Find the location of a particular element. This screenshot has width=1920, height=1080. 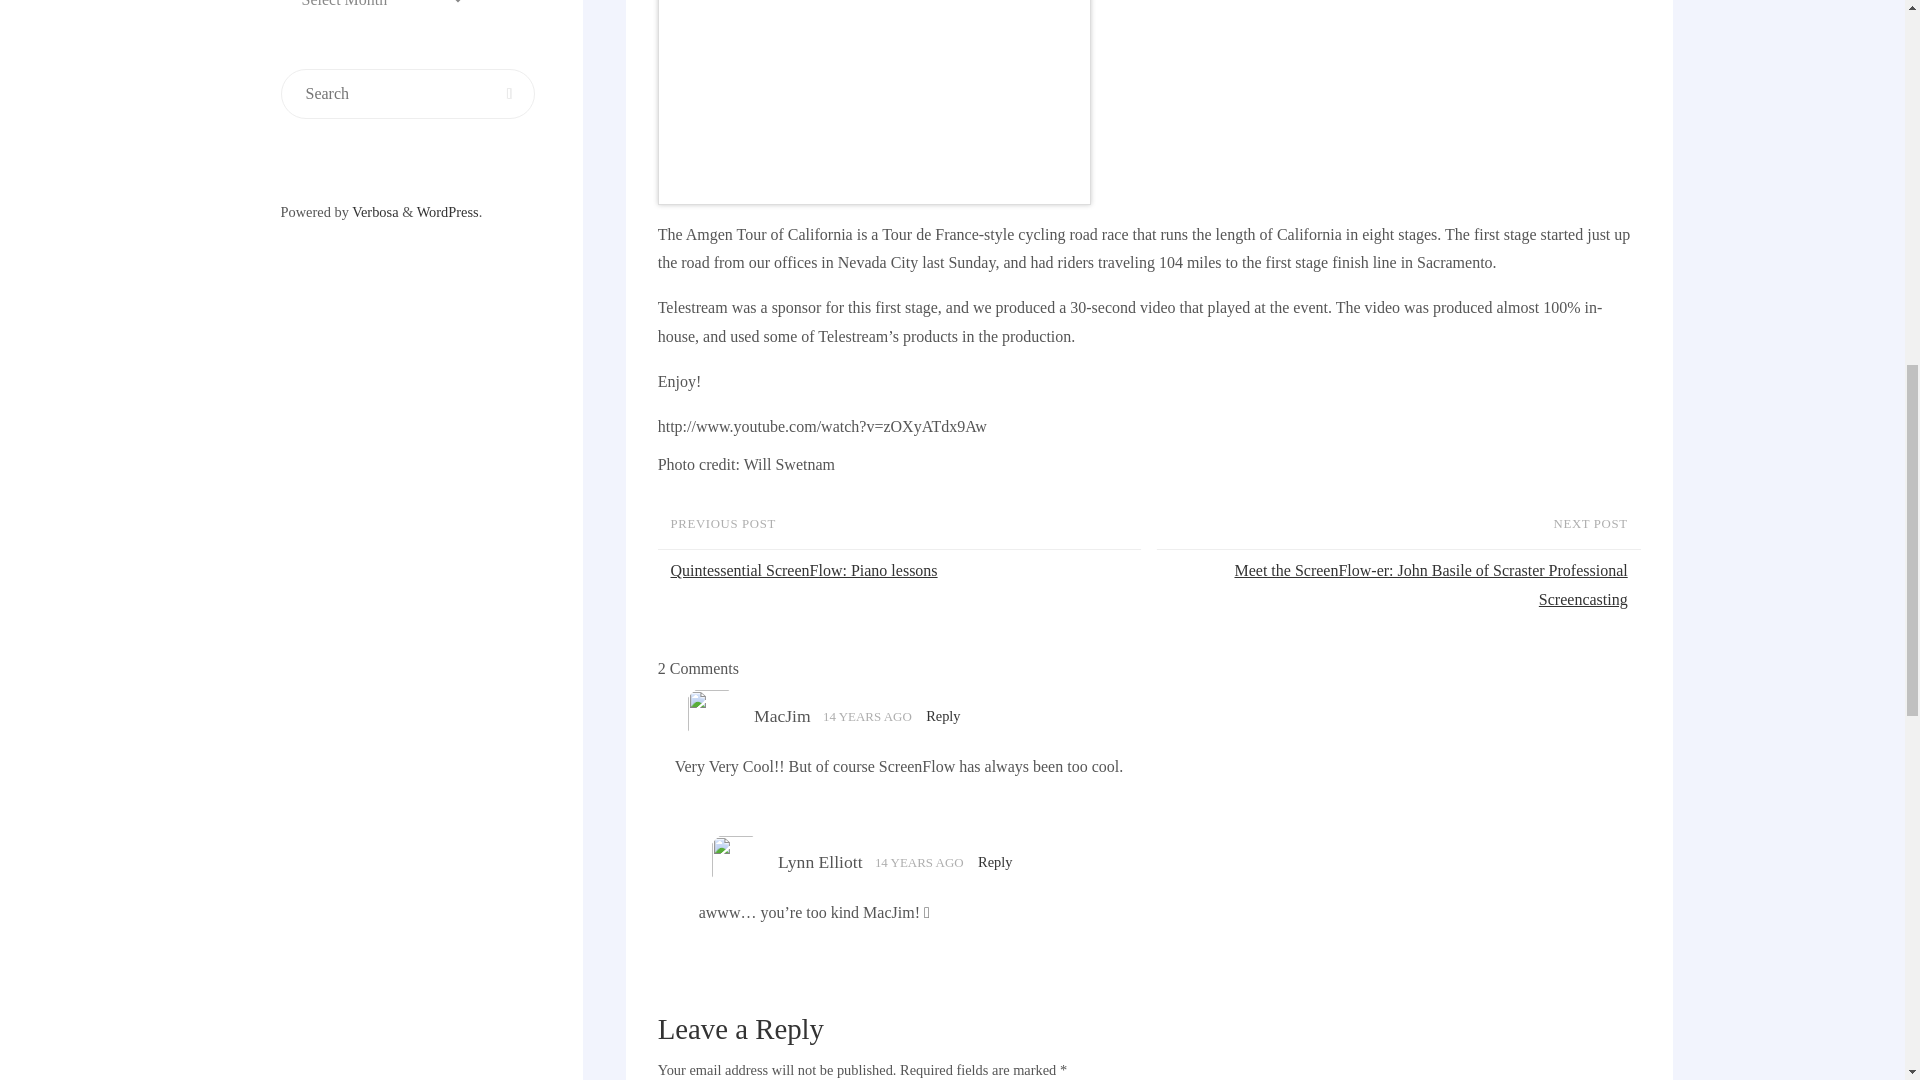

lance2 is located at coordinates (874, 102).